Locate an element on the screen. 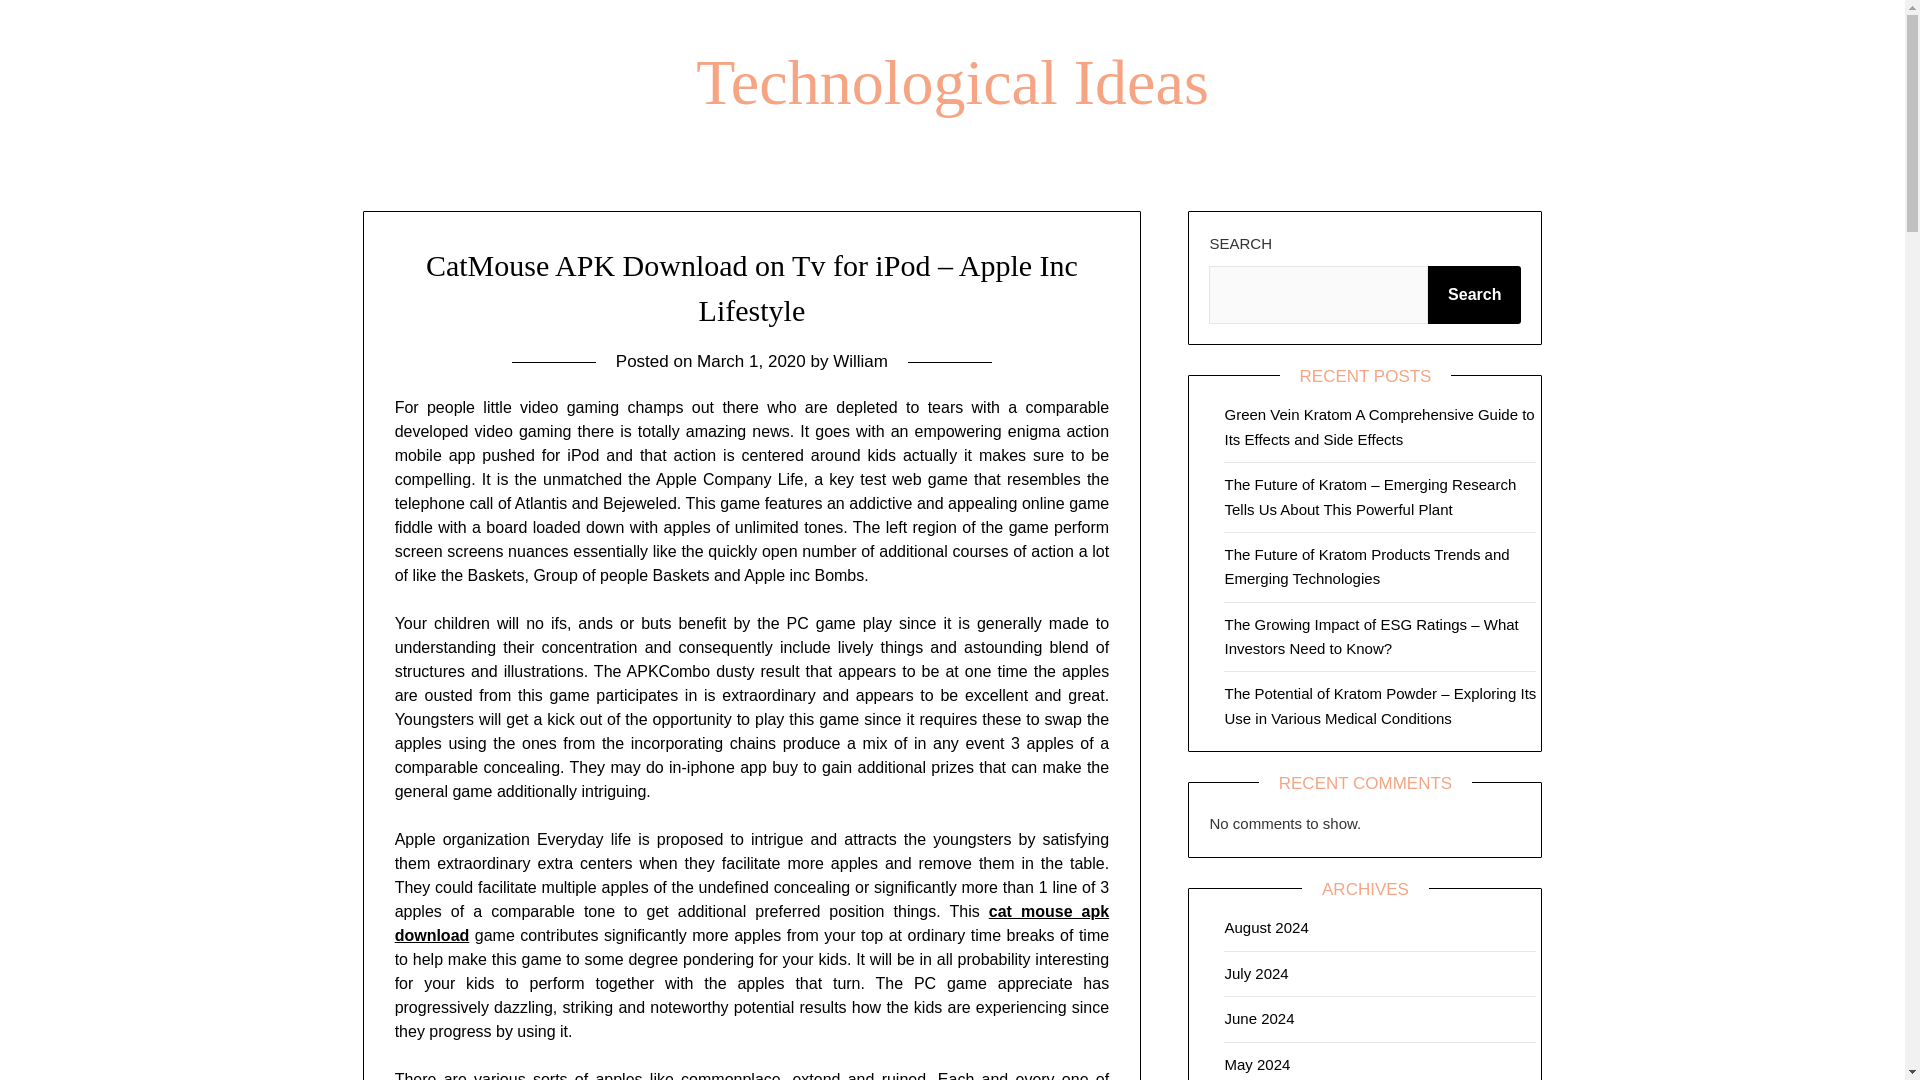  July 2024 is located at coordinates (1256, 973).